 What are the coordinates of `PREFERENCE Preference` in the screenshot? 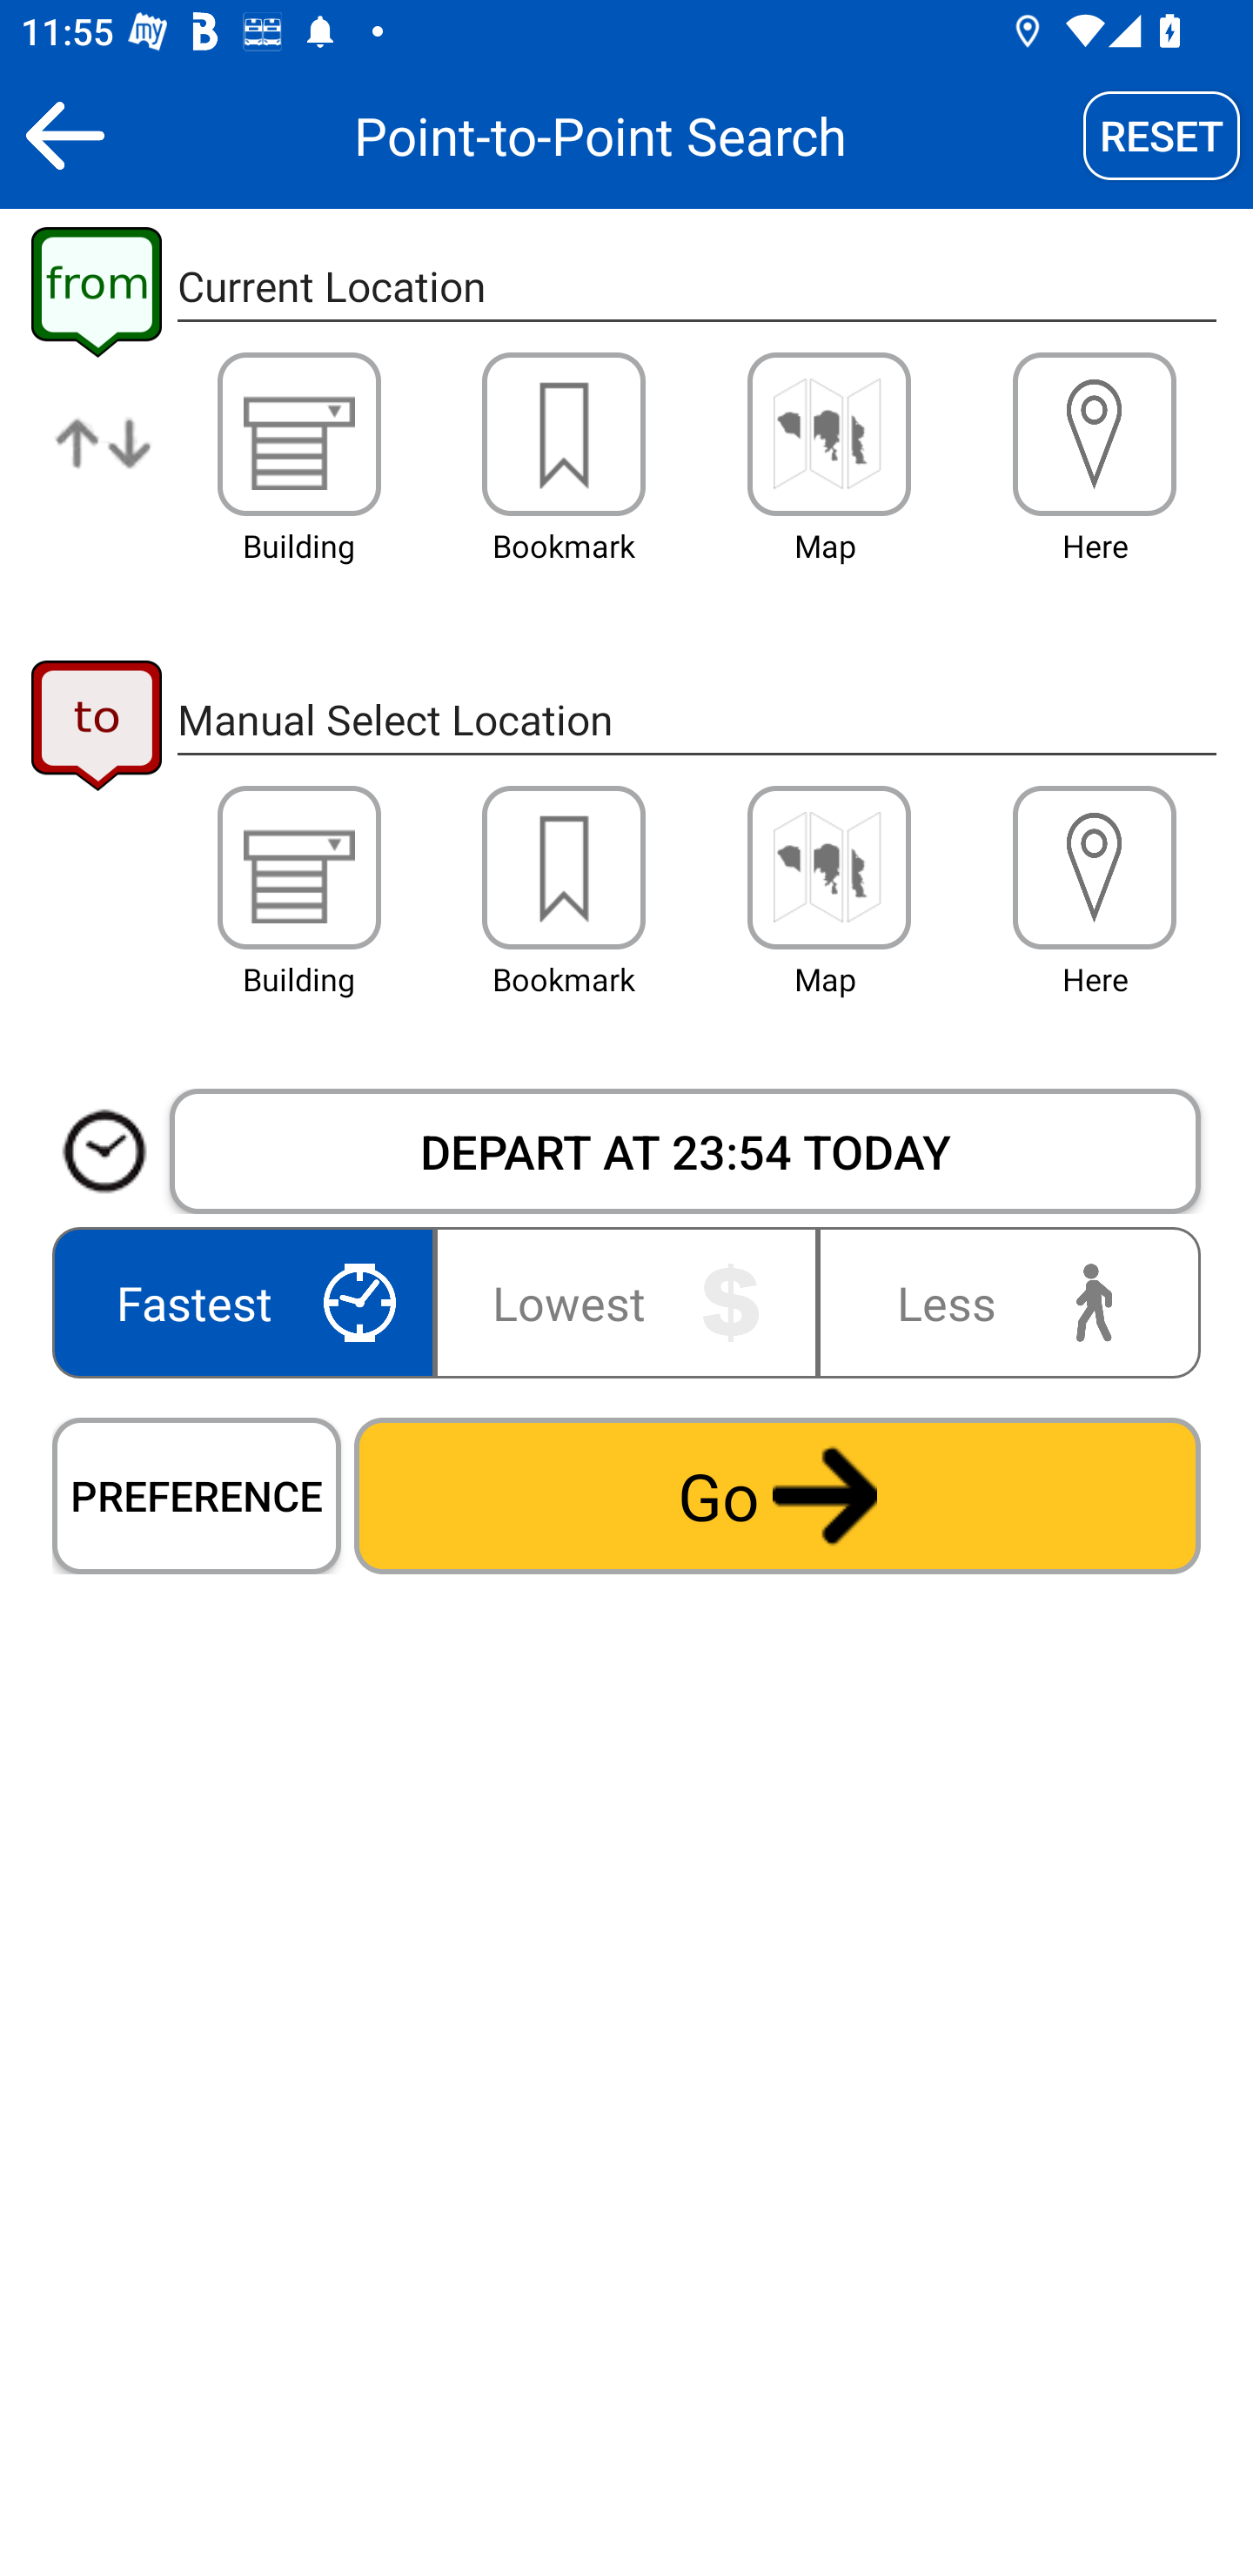 It's located at (197, 1495).